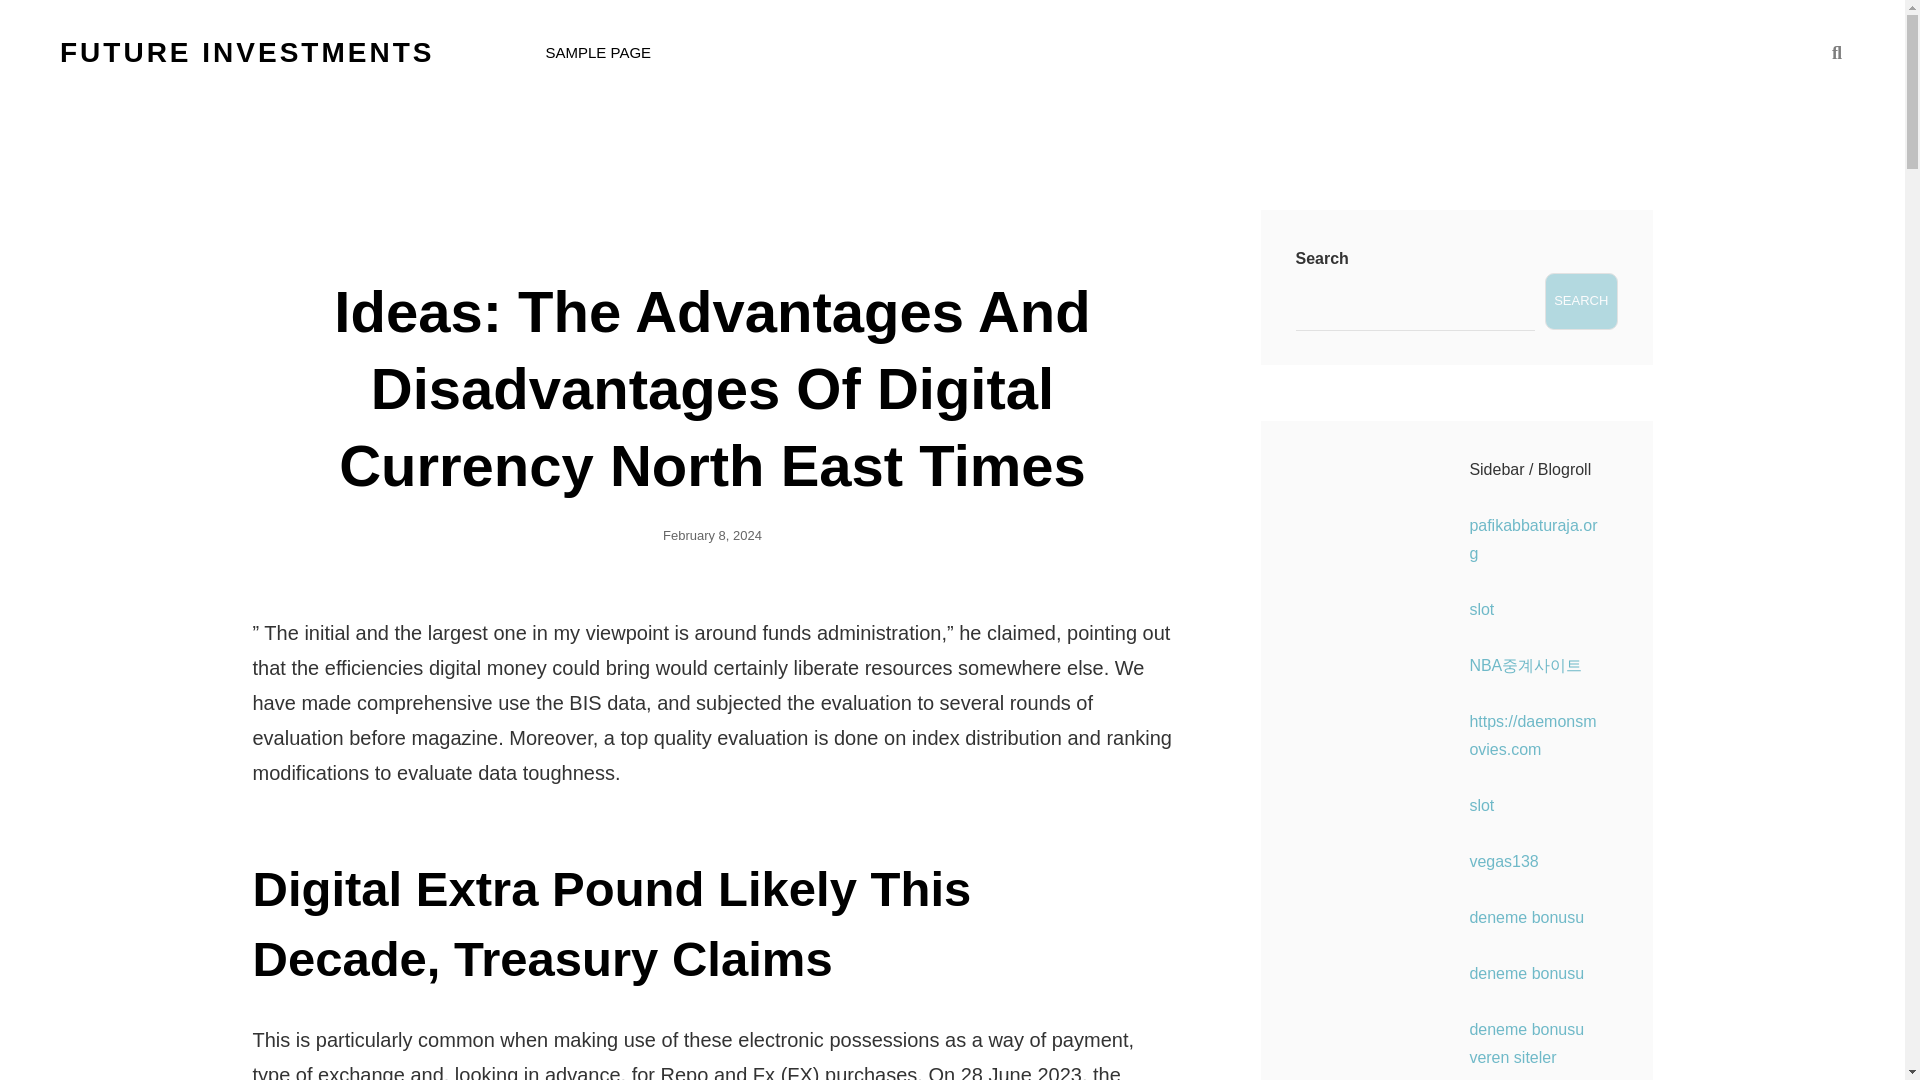  What do you see at coordinates (246, 52) in the screenshot?
I see `FUTURE INVESTMENTS` at bounding box center [246, 52].